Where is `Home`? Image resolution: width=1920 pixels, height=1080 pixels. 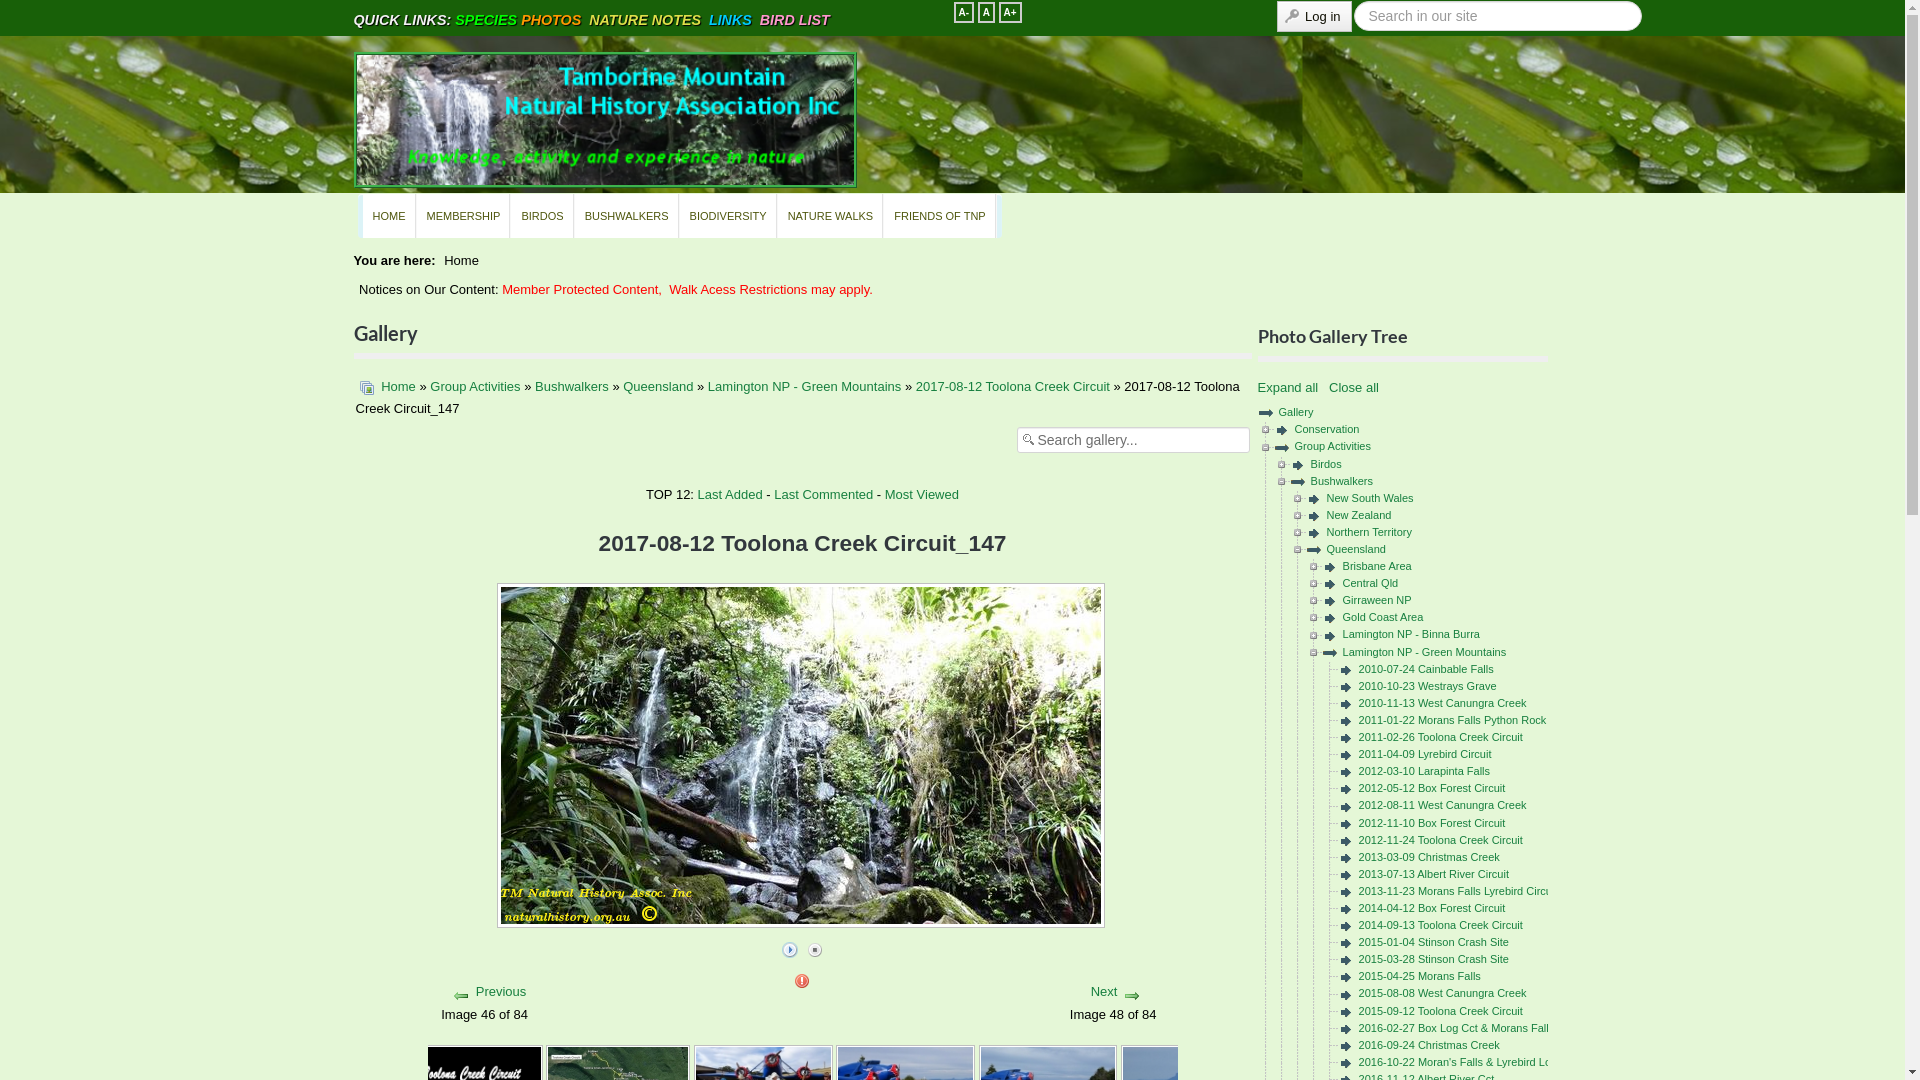 Home is located at coordinates (398, 386).